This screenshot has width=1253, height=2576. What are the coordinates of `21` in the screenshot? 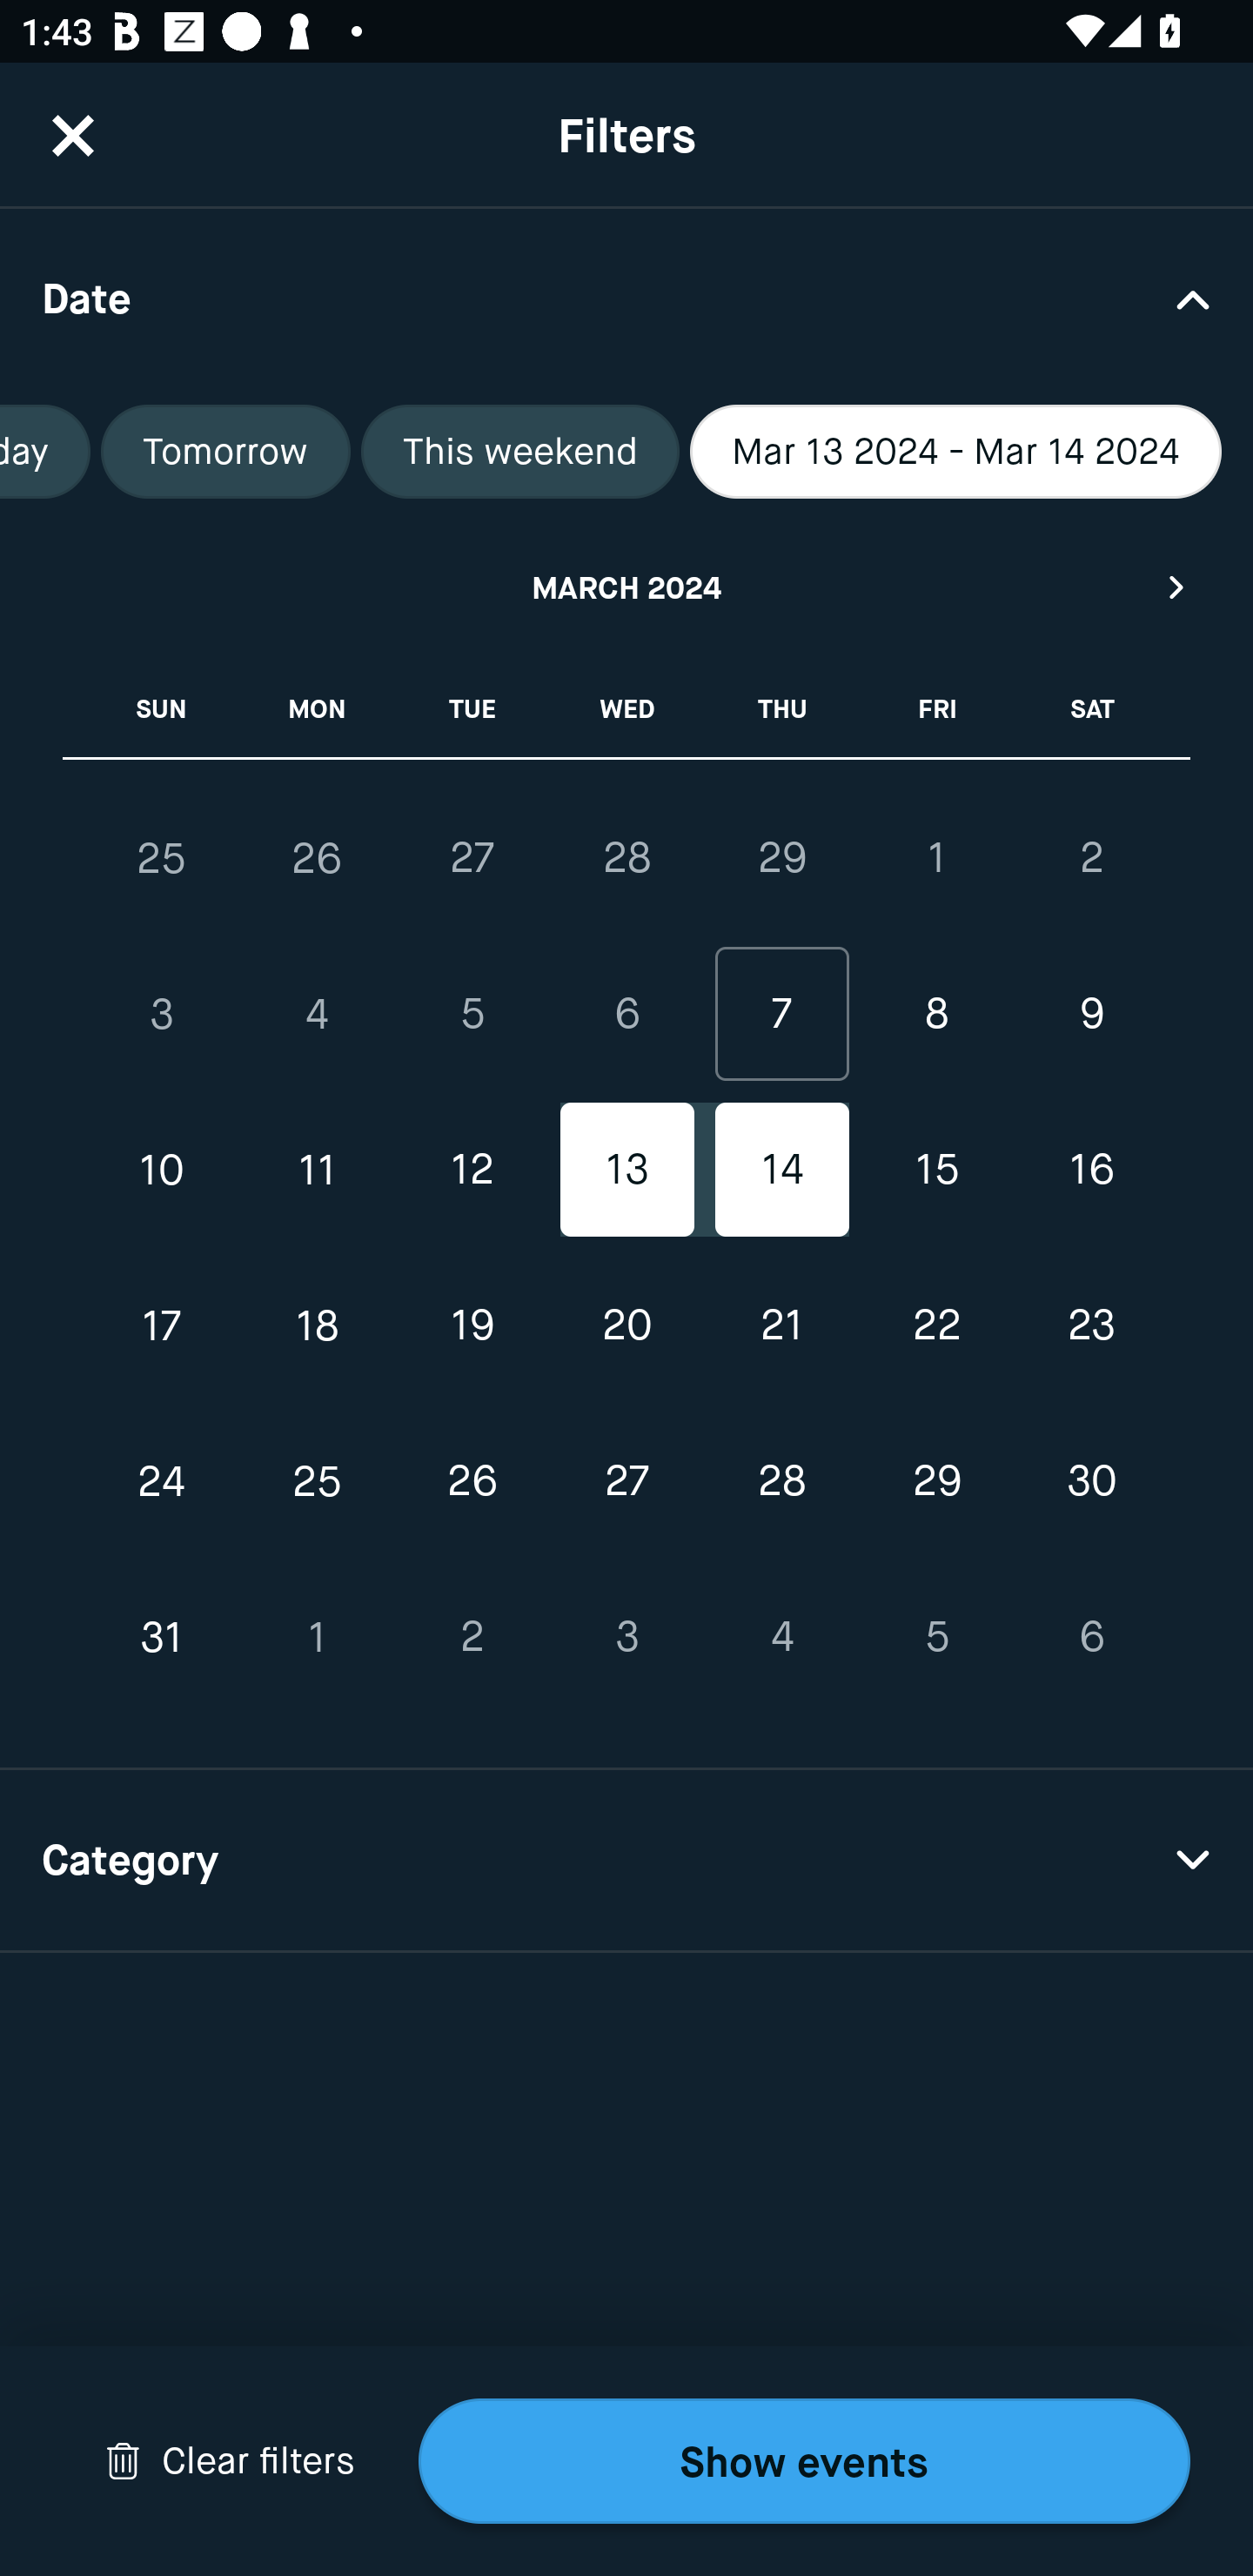 It's located at (781, 1325).